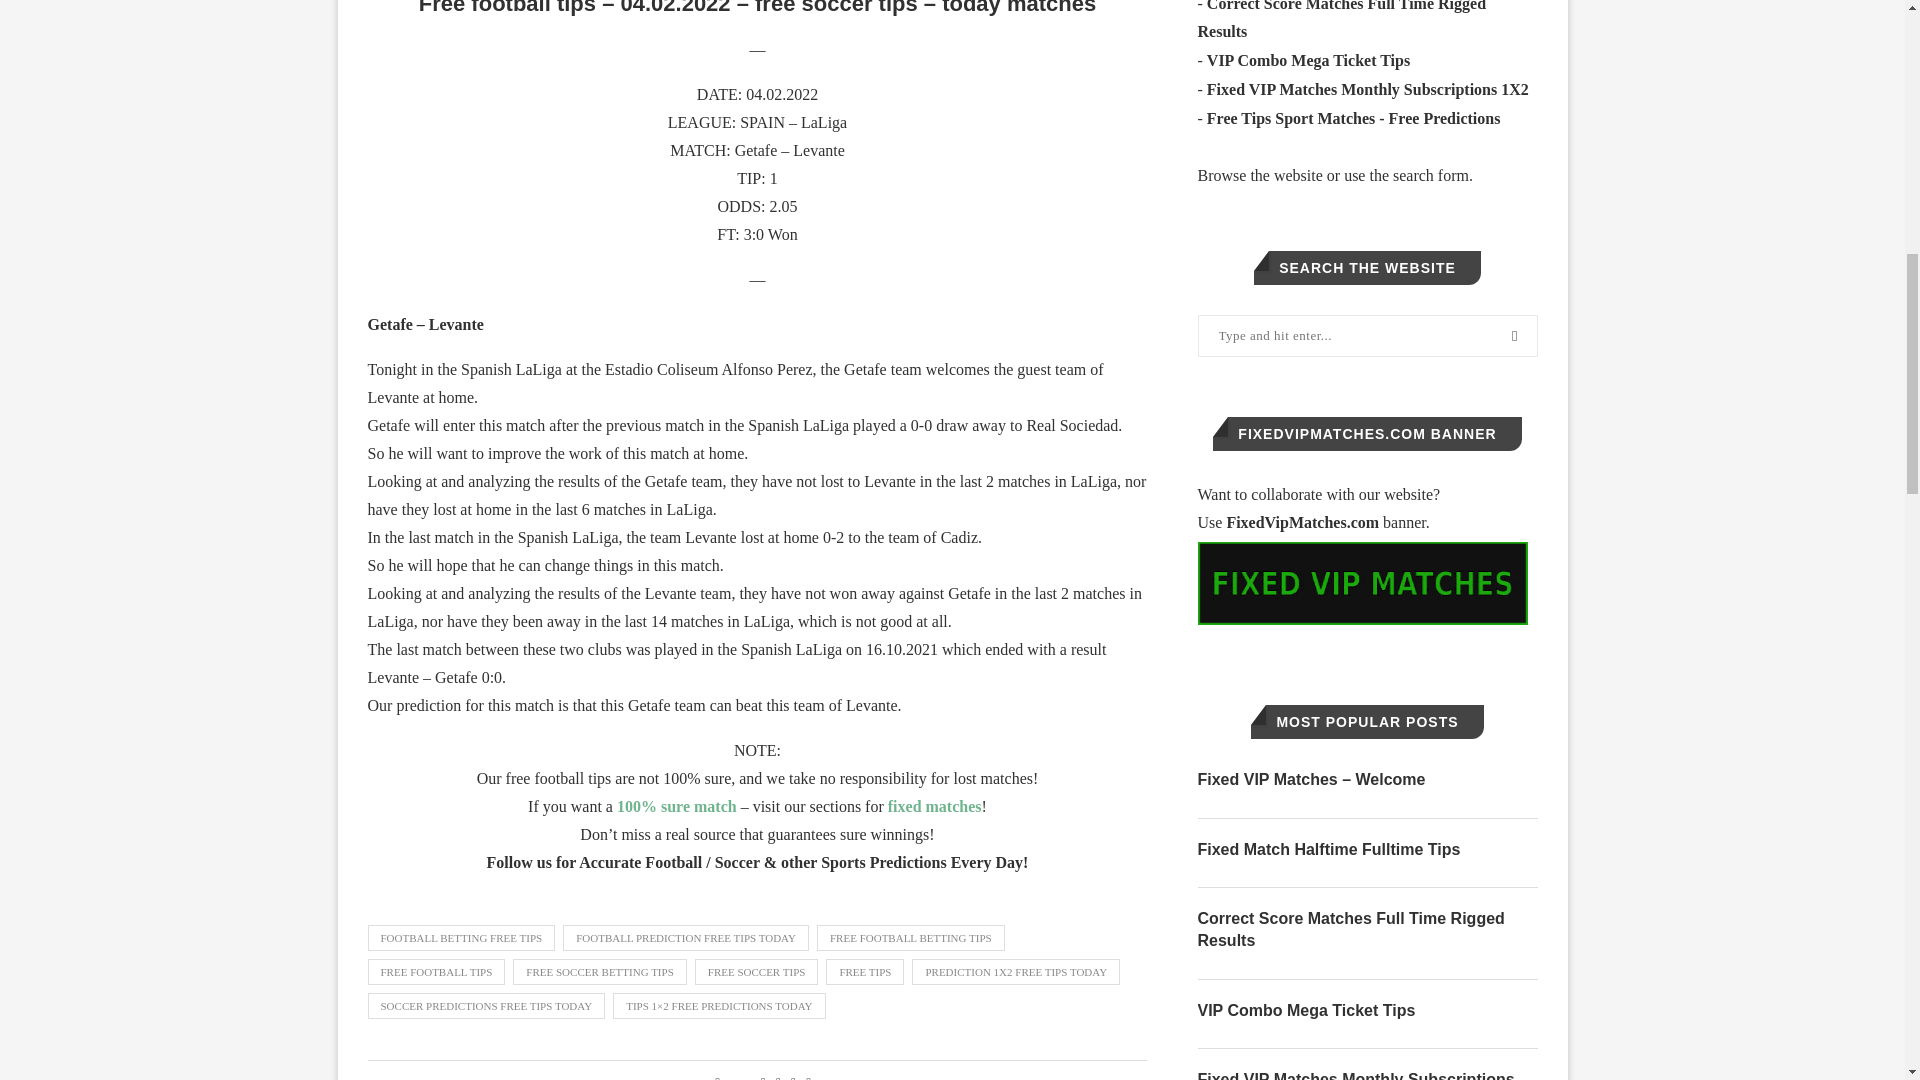 Image resolution: width=1920 pixels, height=1080 pixels. Describe the element at coordinates (934, 806) in the screenshot. I see `Fixed matches` at that location.